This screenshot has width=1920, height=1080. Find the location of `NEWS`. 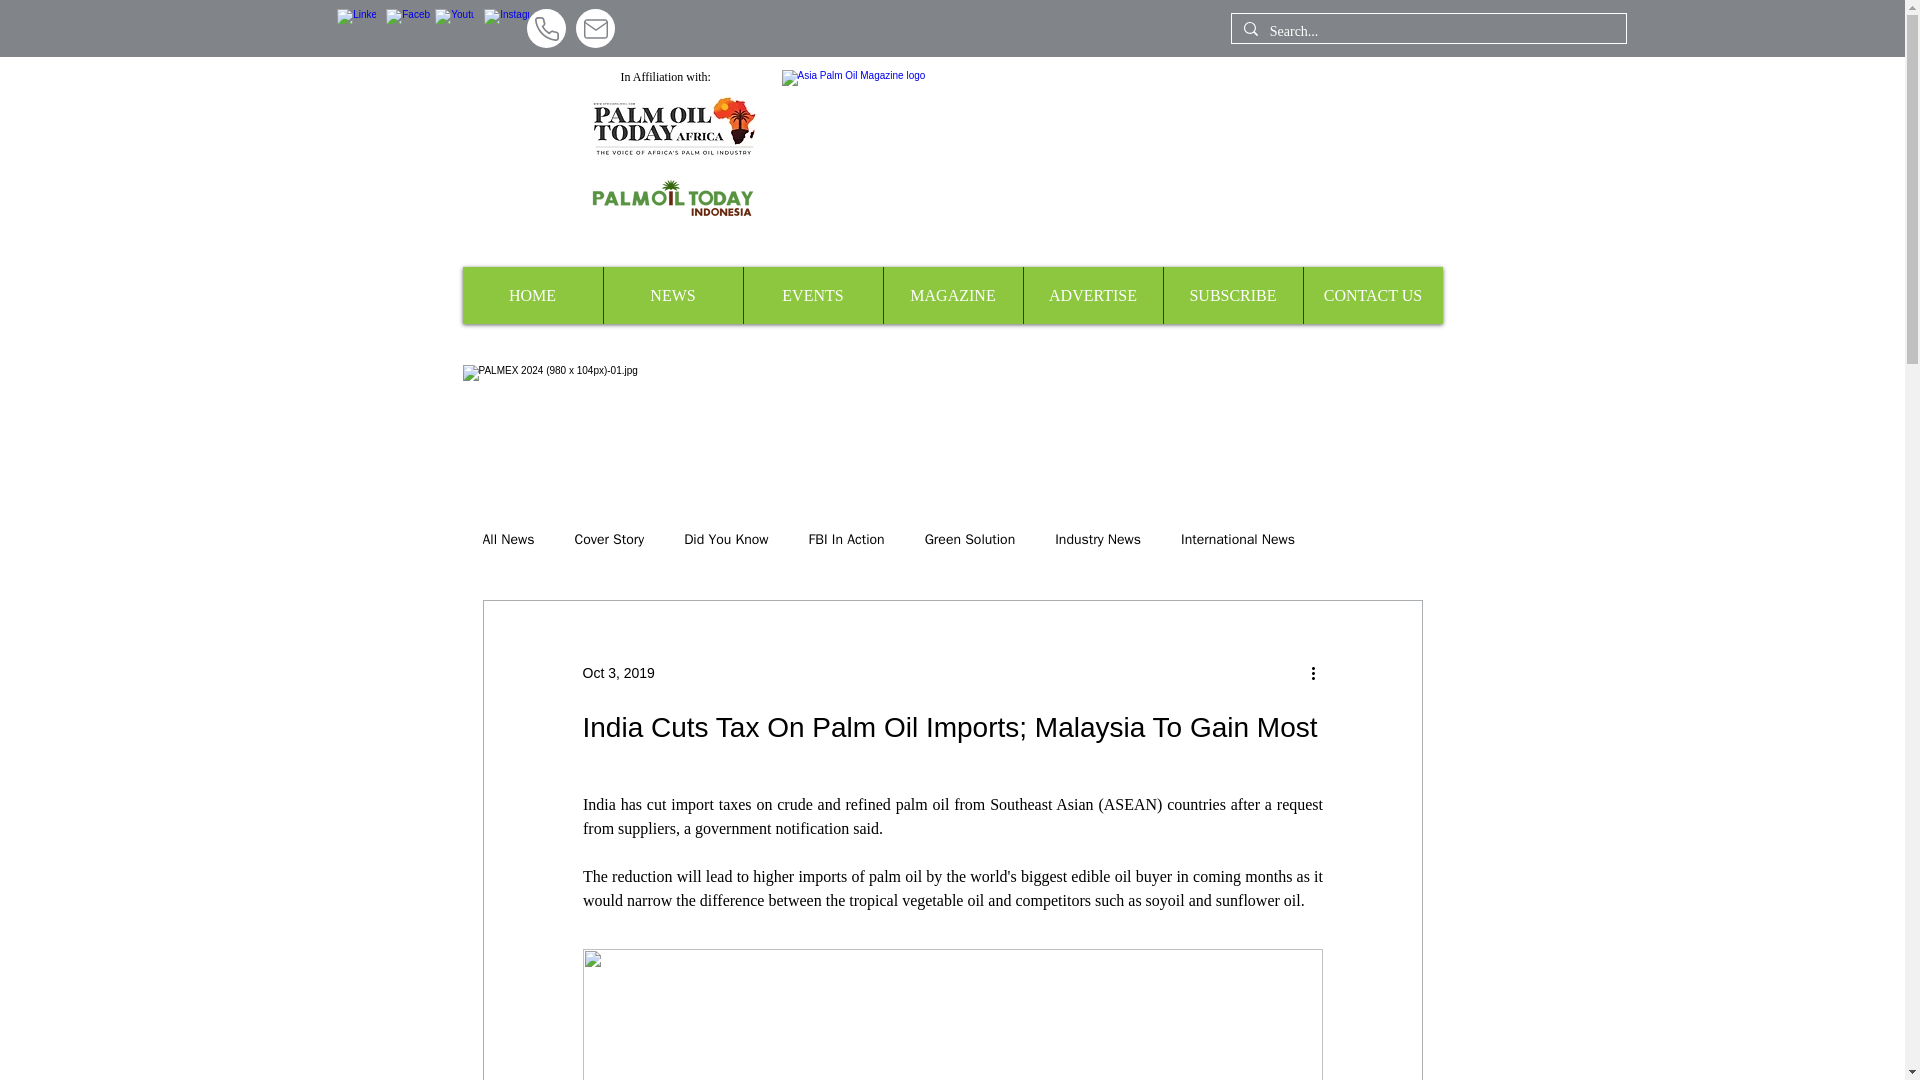

NEWS is located at coordinates (672, 295).